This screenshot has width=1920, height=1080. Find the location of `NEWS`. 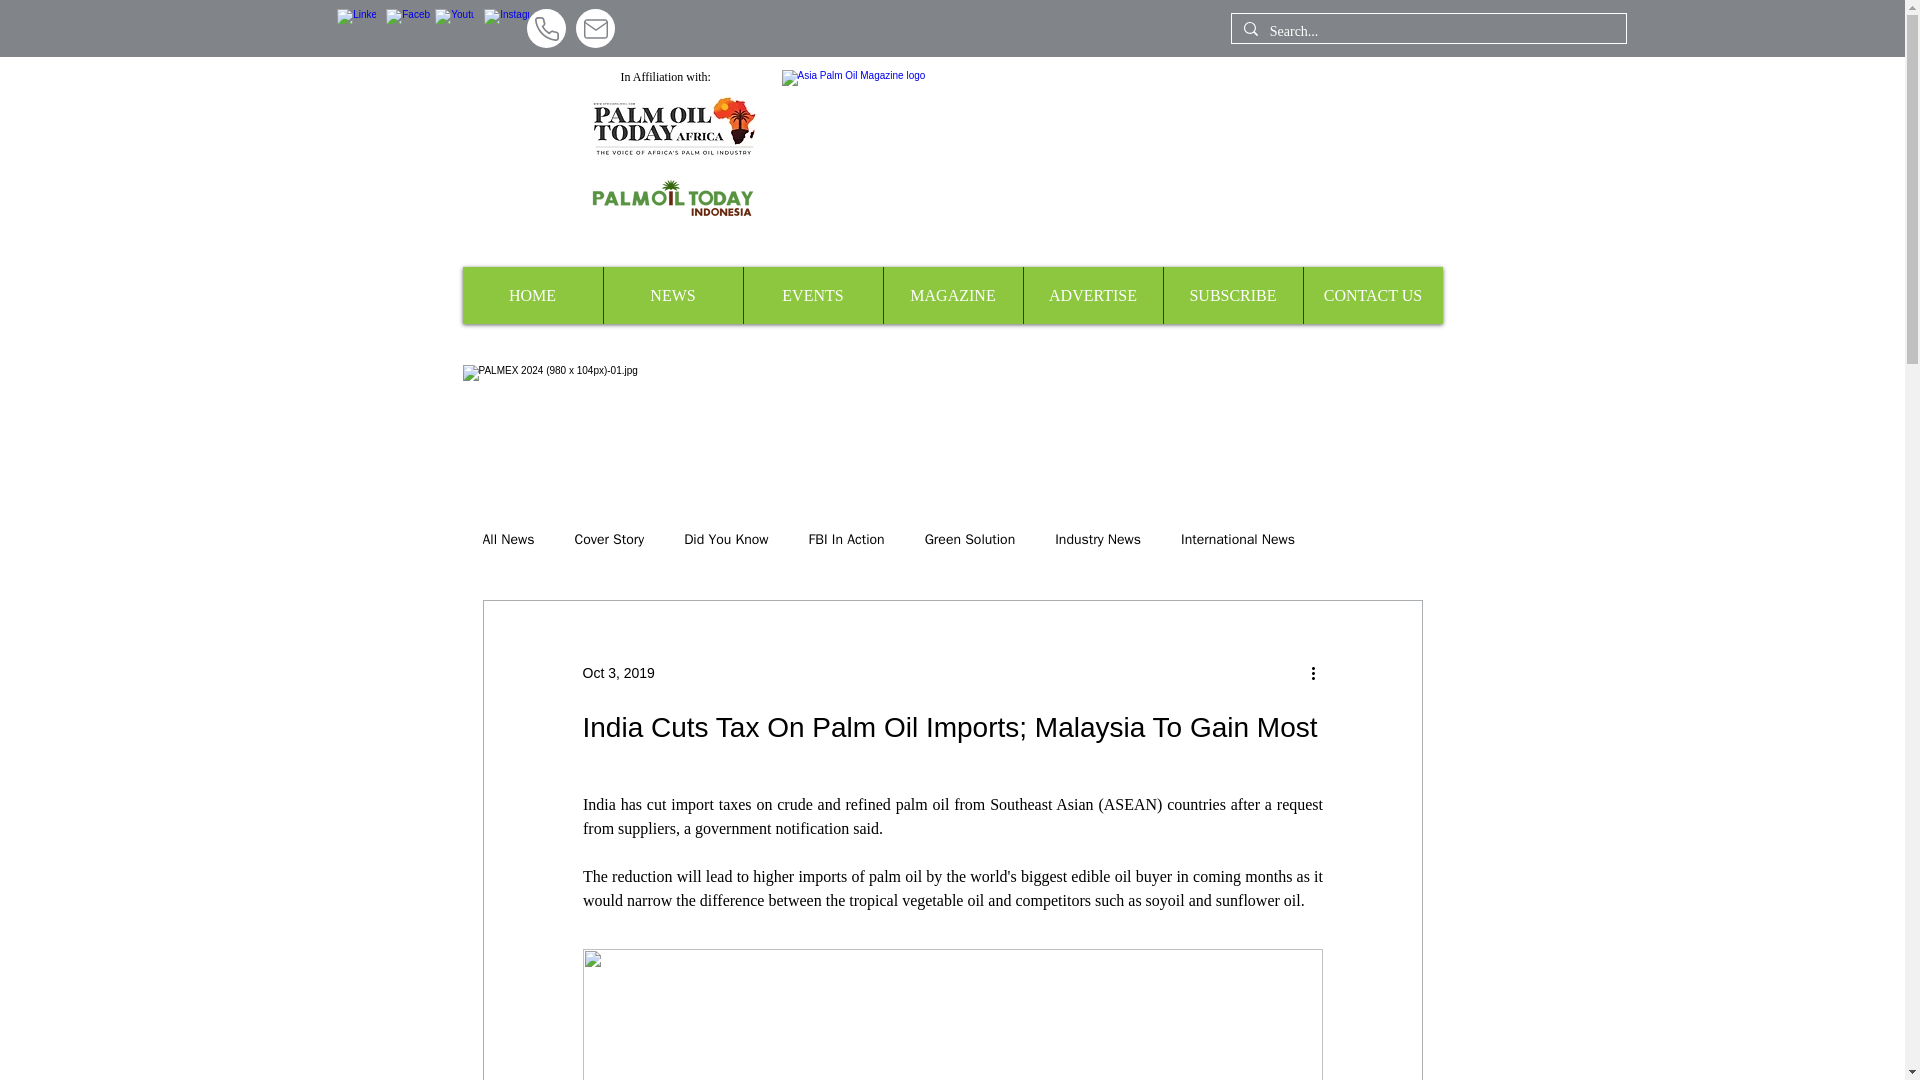

NEWS is located at coordinates (672, 295).